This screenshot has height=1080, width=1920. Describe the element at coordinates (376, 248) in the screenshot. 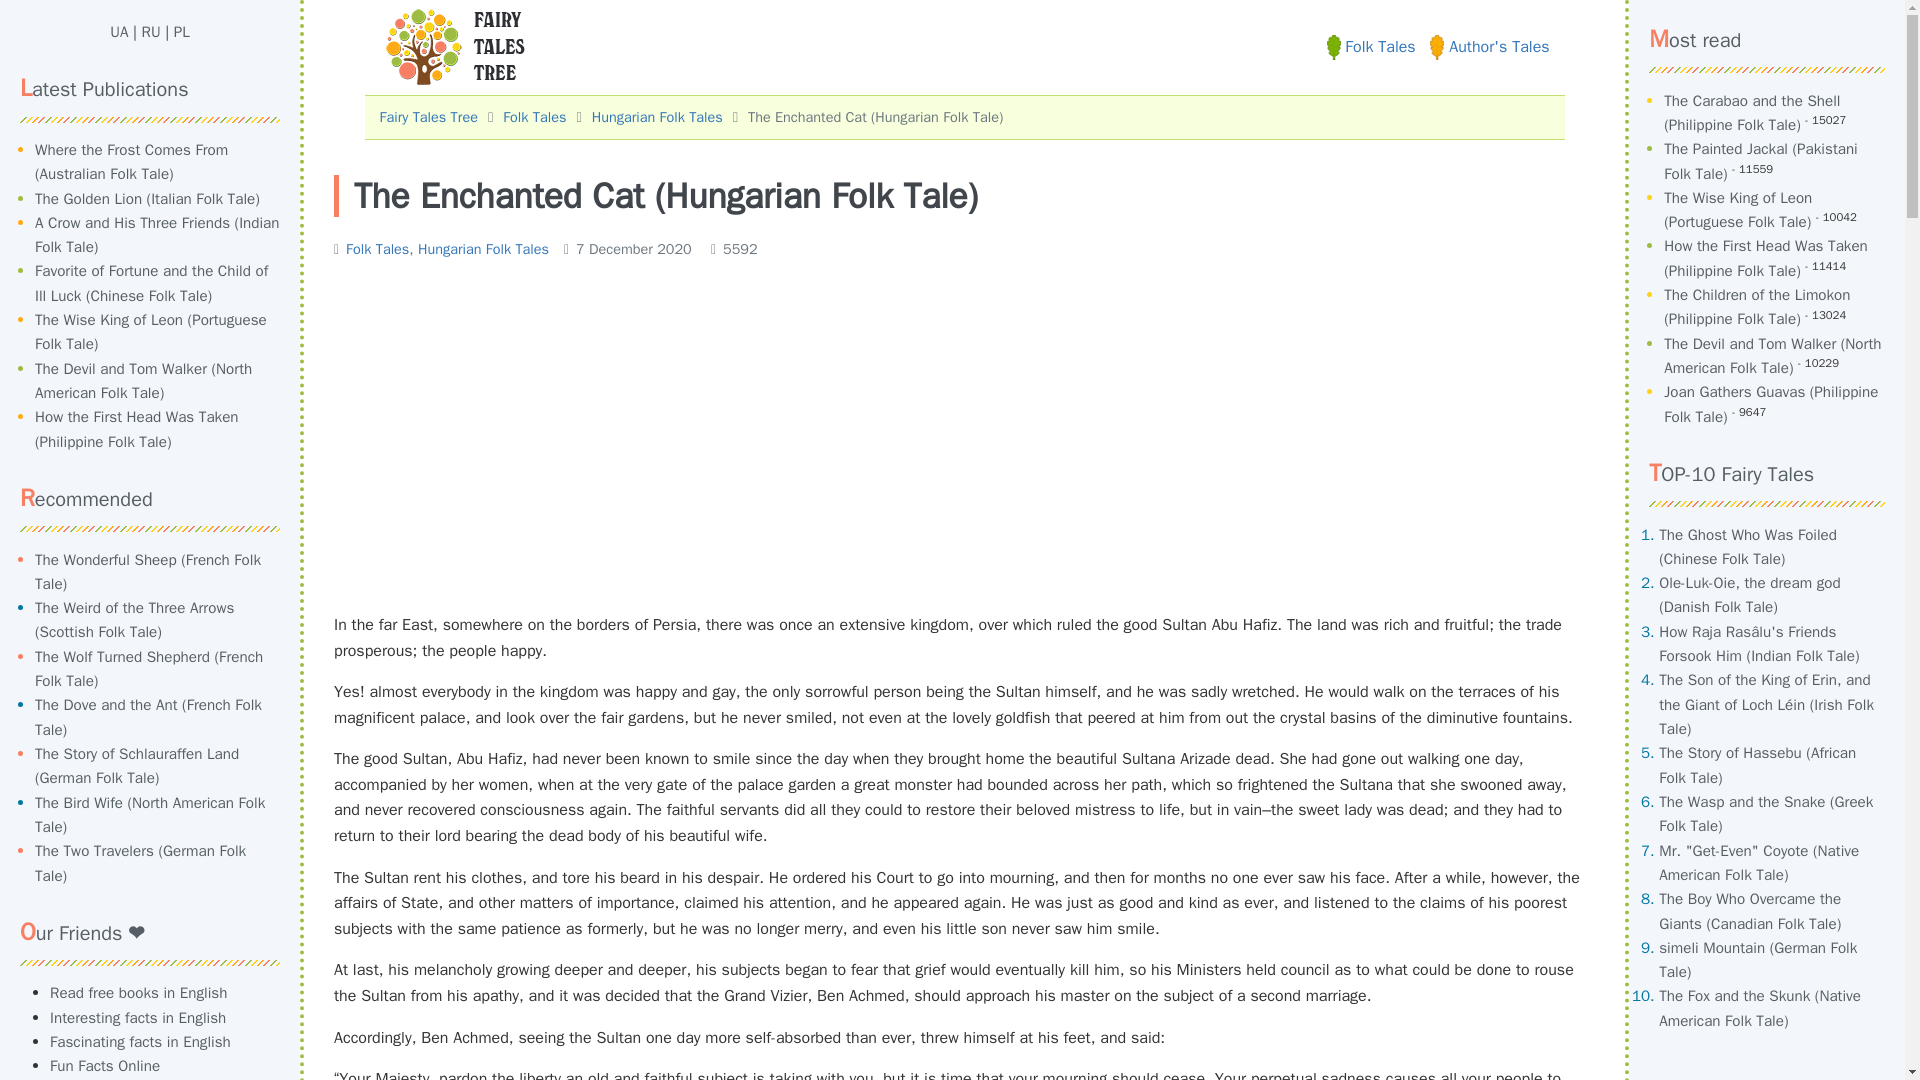

I see `Folk Tales` at that location.